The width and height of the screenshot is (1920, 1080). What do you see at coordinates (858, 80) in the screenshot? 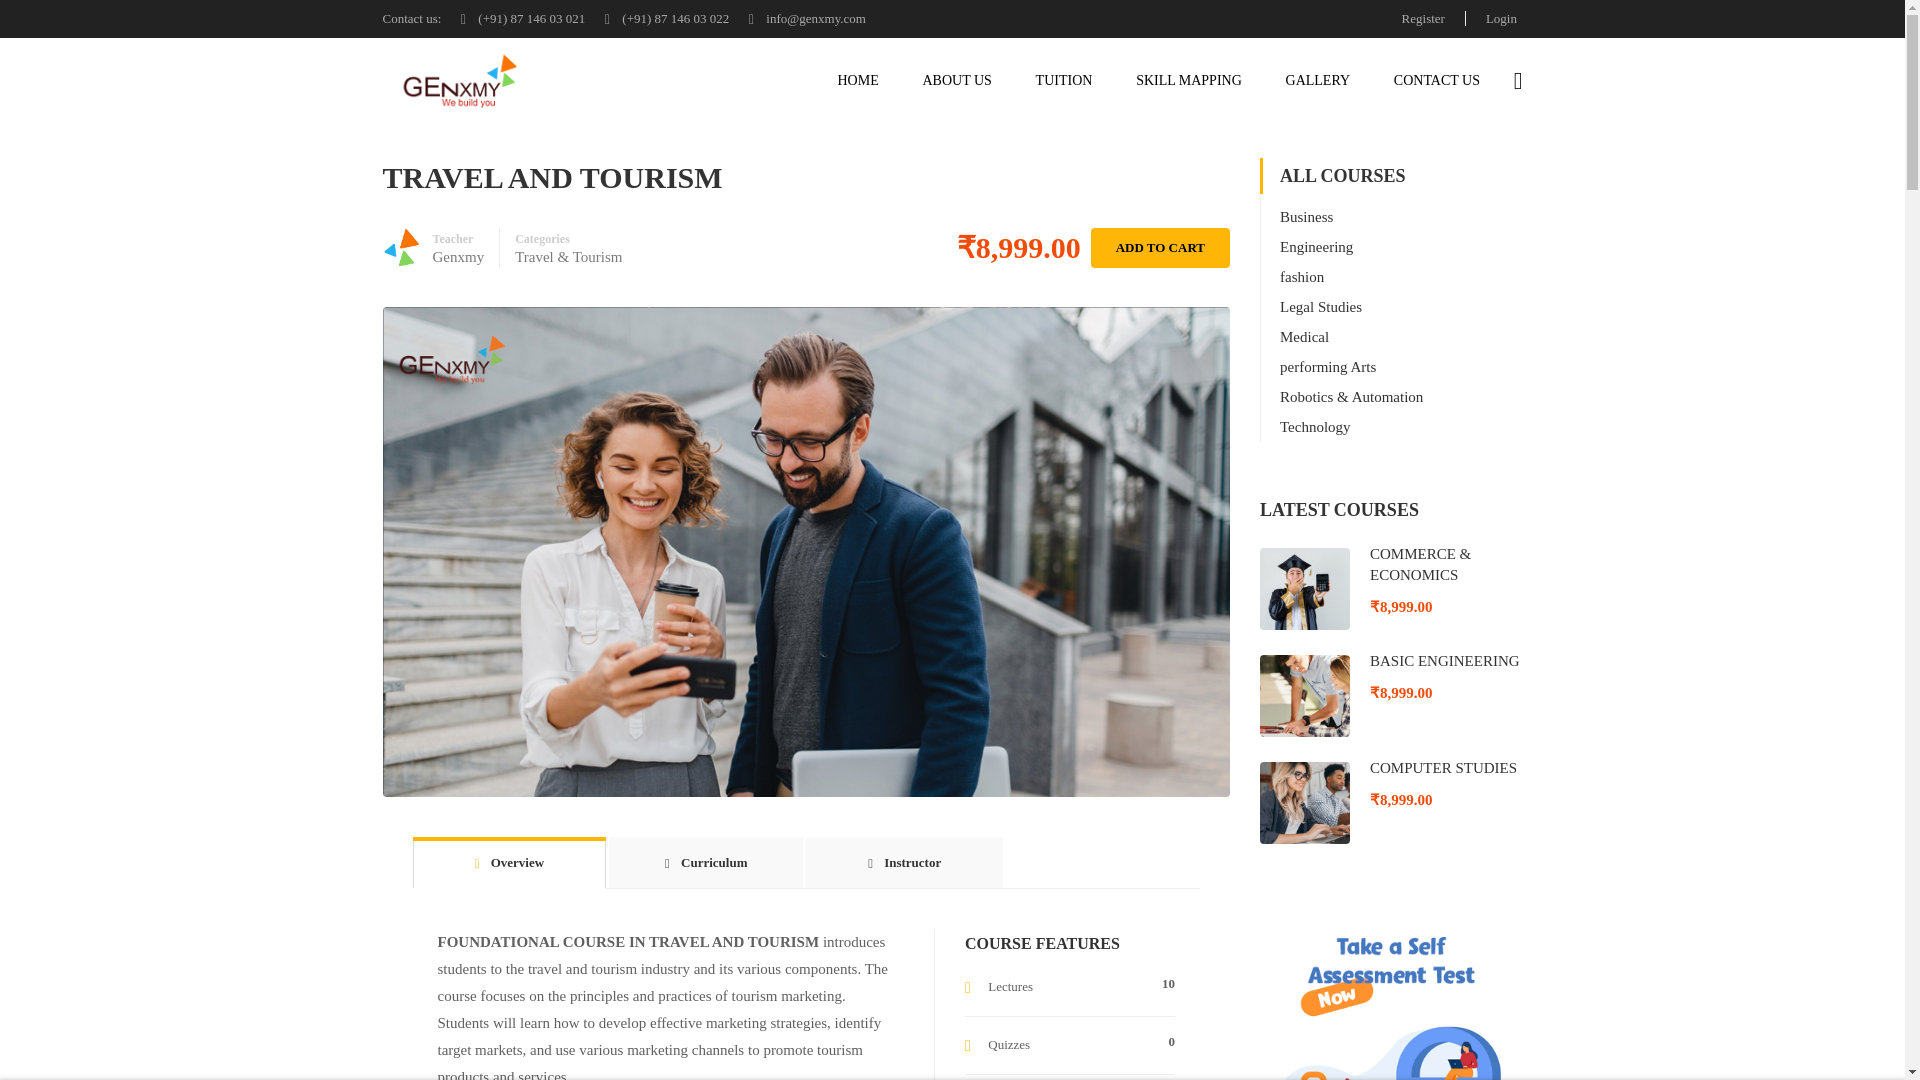
I see `HOME` at bounding box center [858, 80].